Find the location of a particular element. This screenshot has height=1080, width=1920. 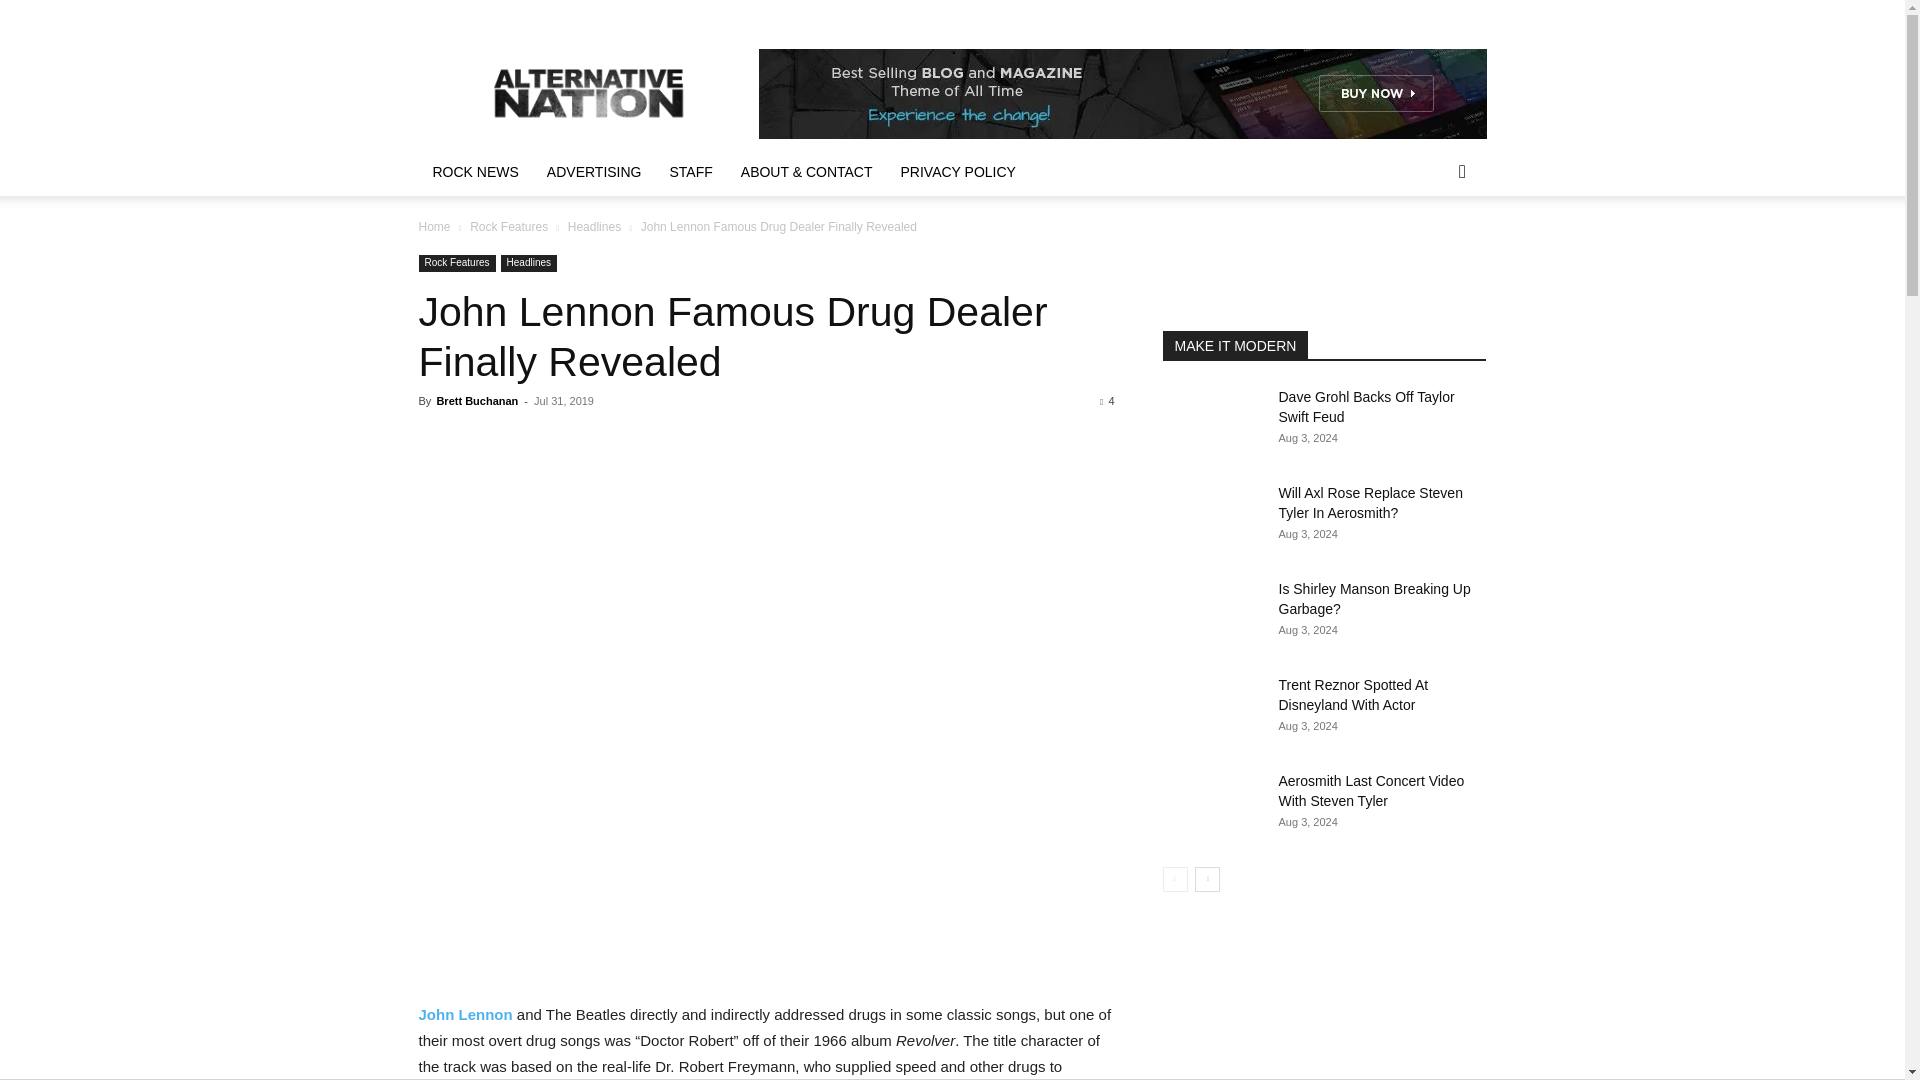

ADVERTISING is located at coordinates (594, 171).